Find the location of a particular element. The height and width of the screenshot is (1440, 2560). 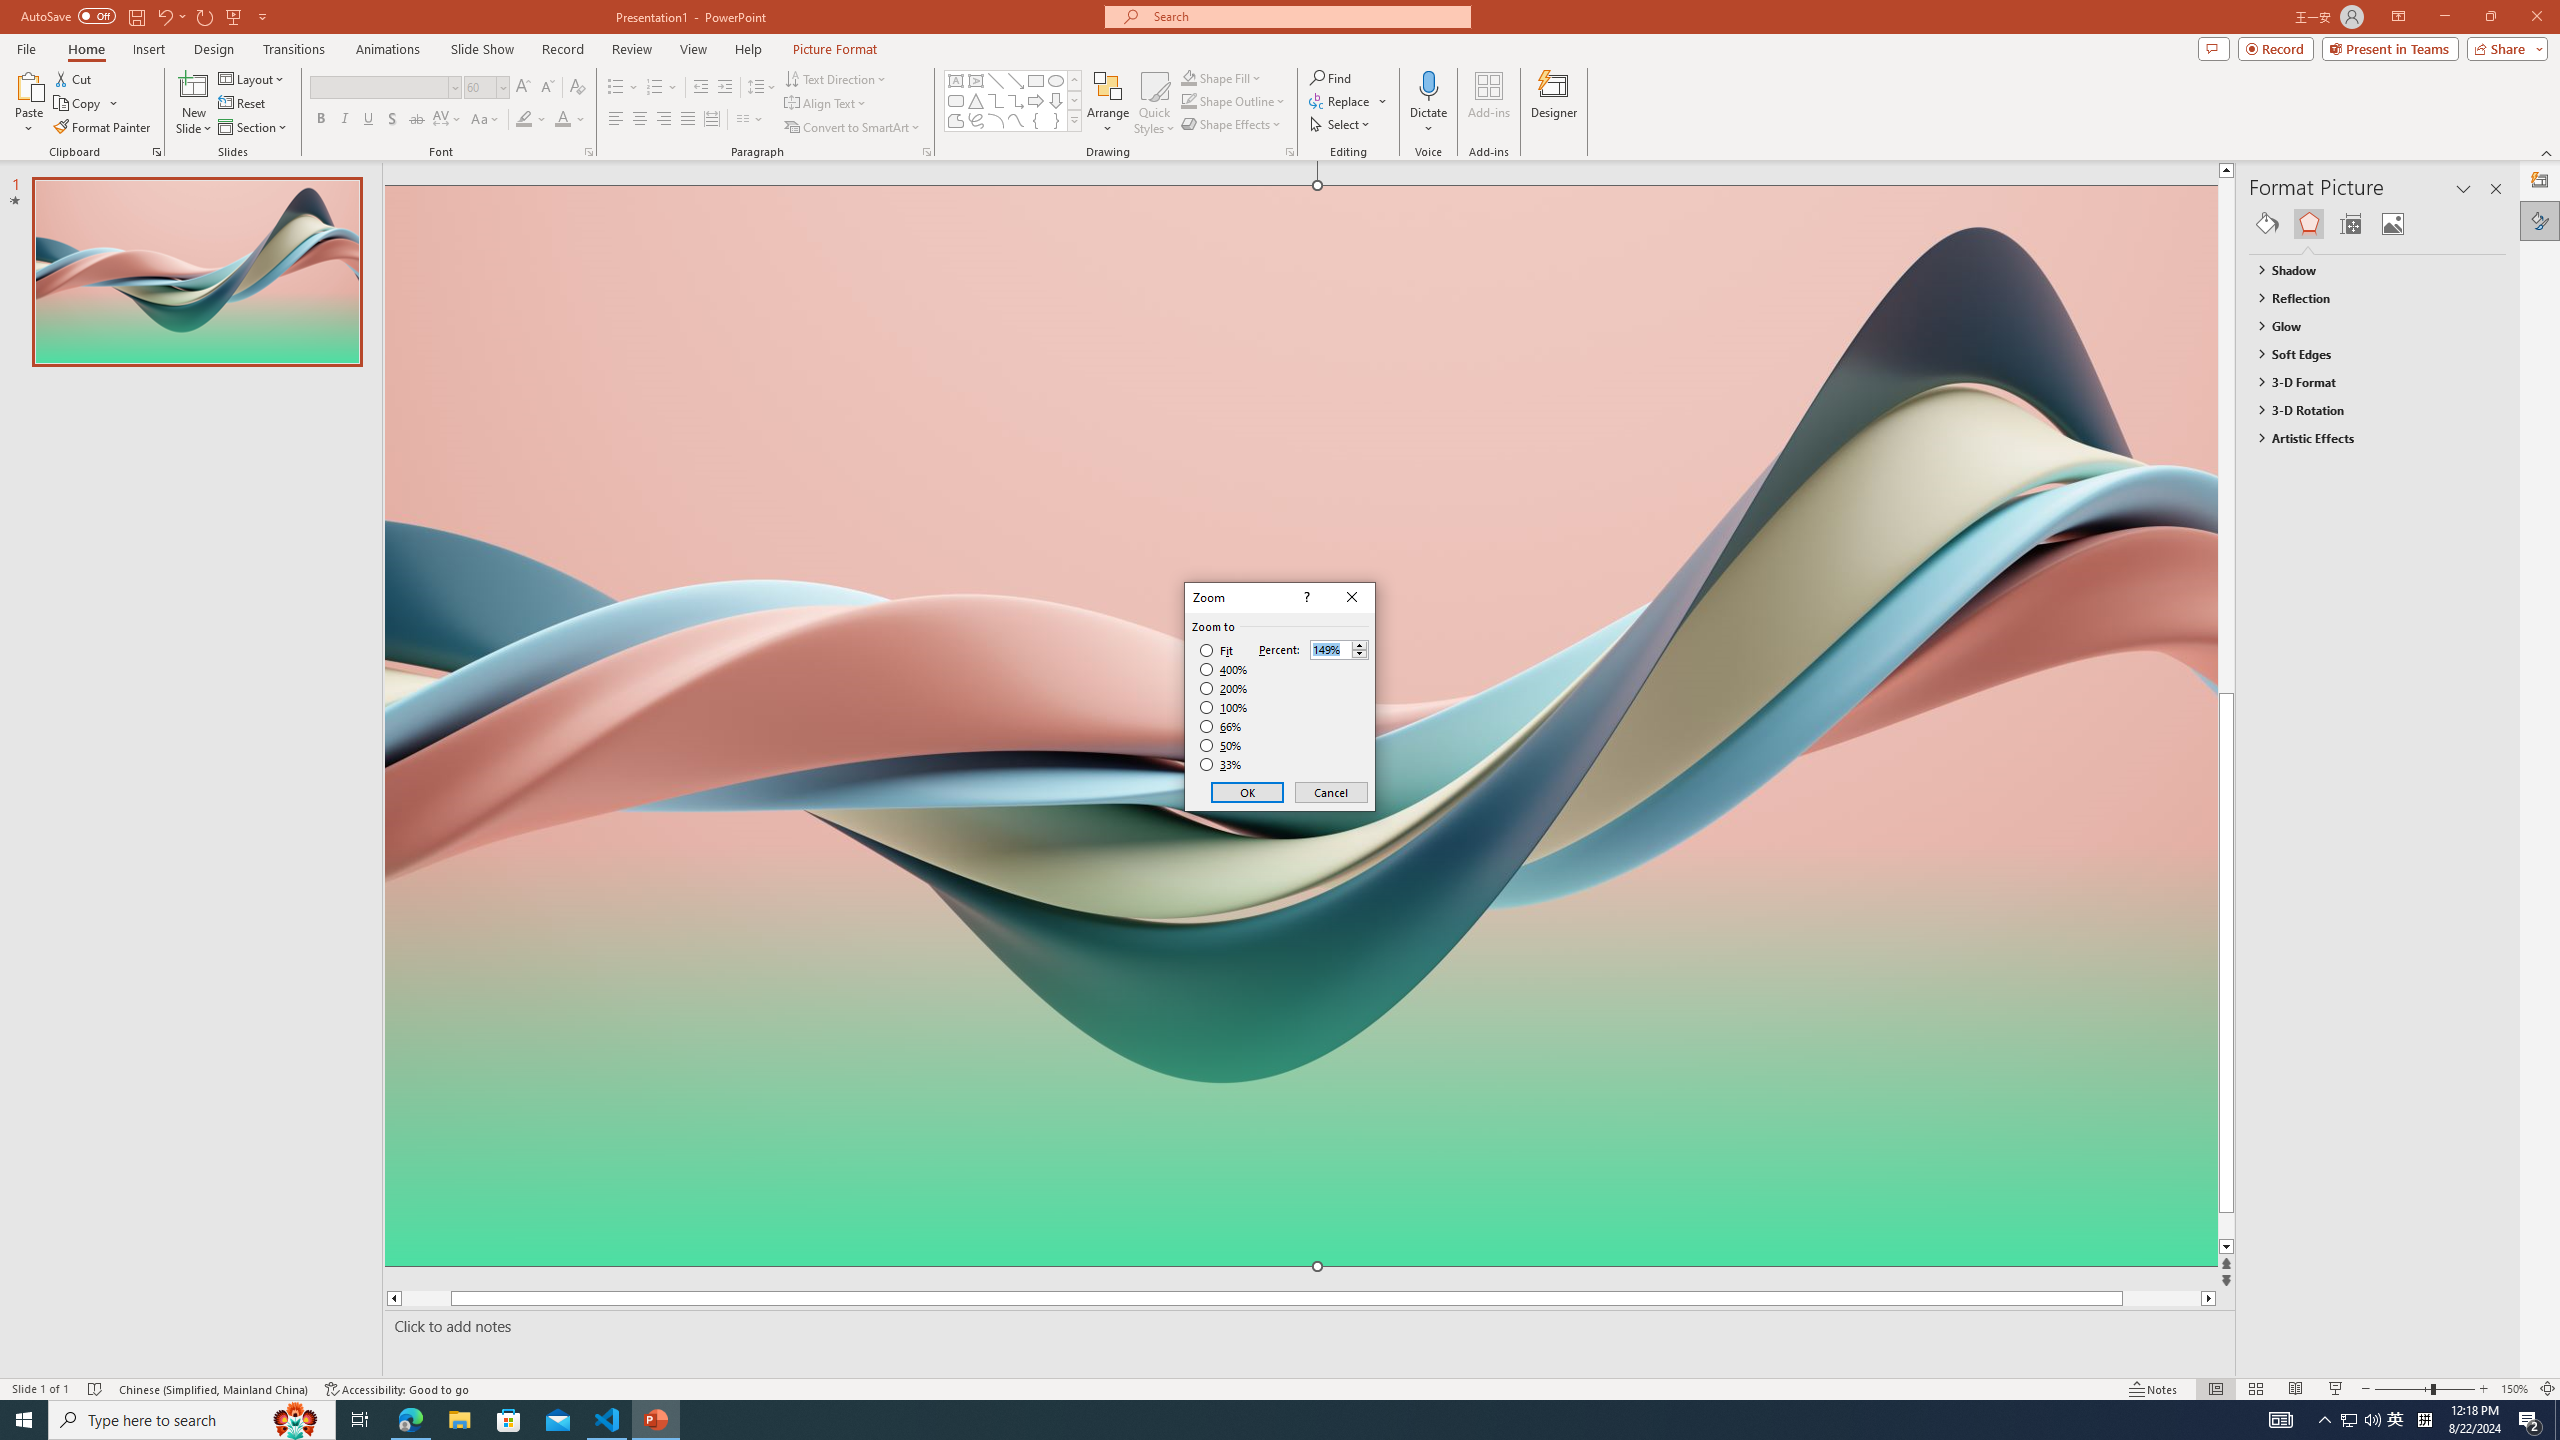

Page down is located at coordinates (2264, 1225).